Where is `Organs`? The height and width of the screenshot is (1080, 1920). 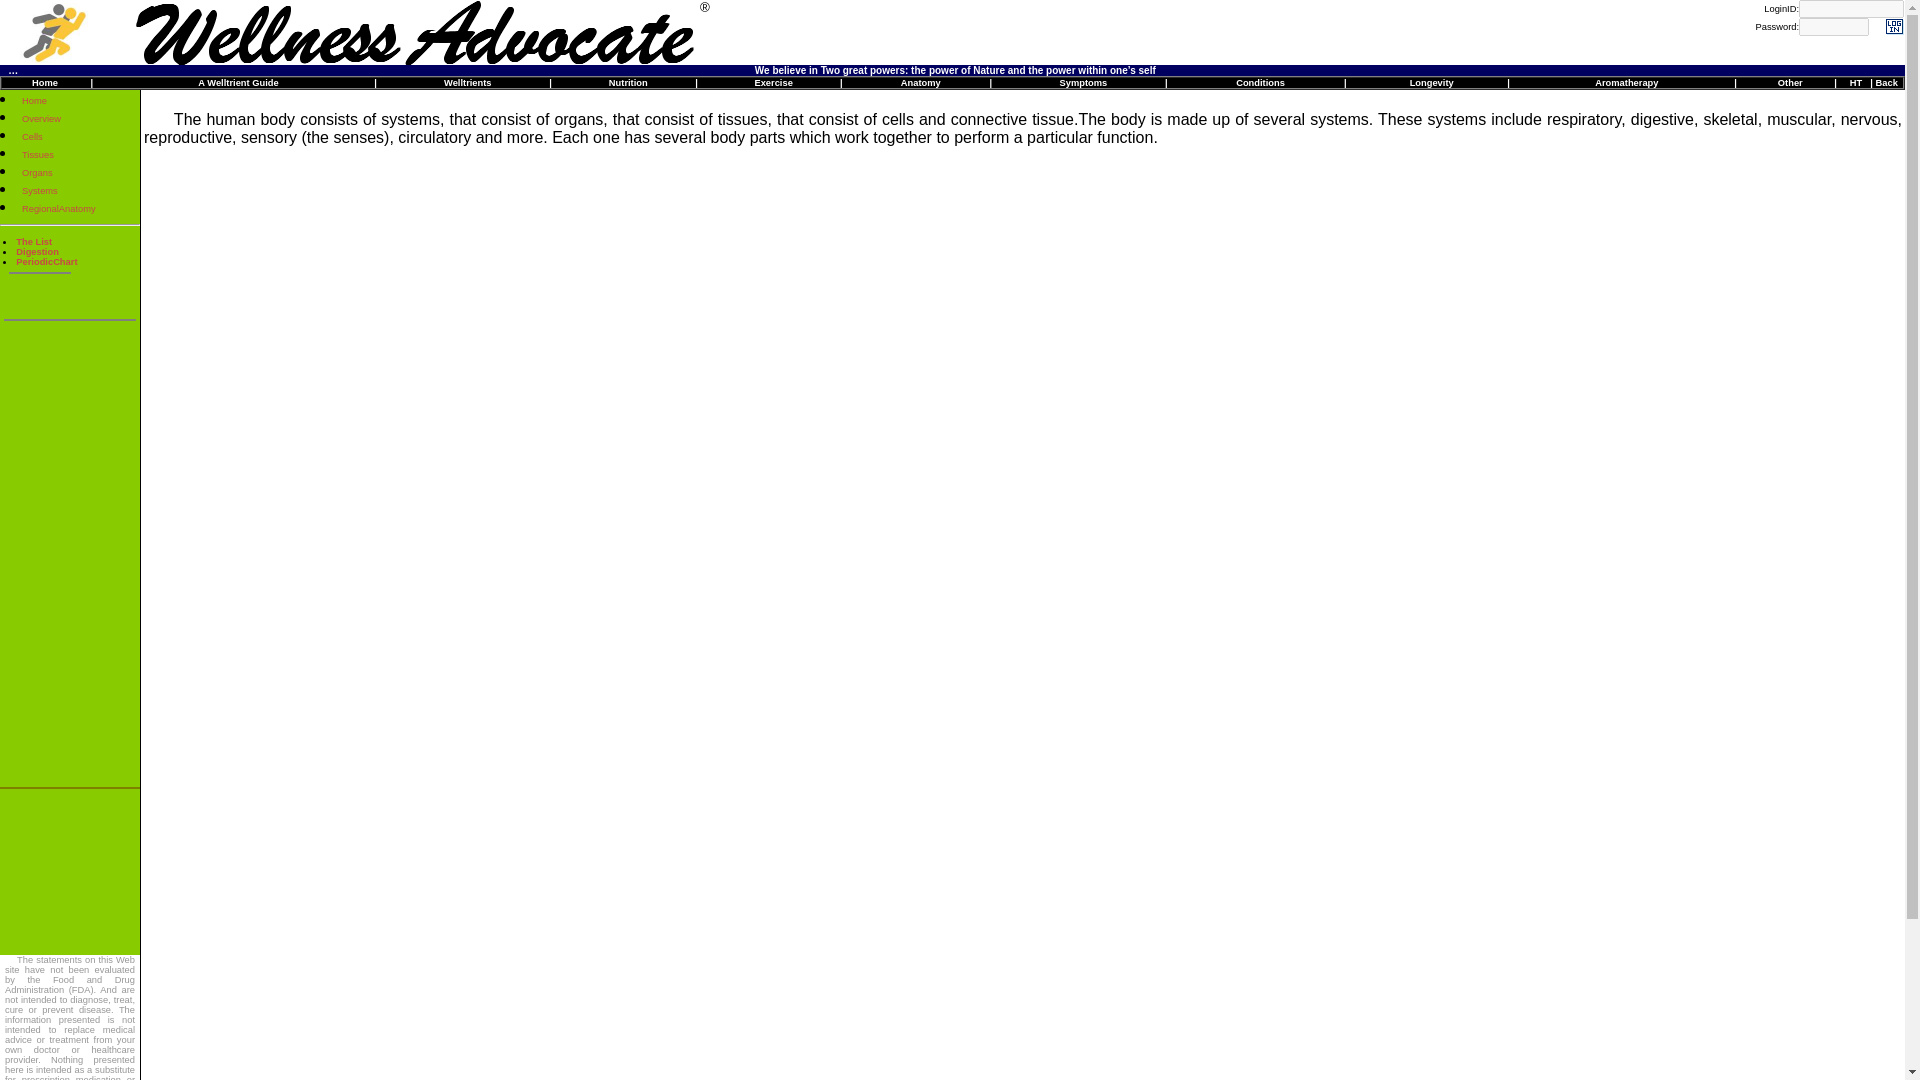 Organs is located at coordinates (37, 173).